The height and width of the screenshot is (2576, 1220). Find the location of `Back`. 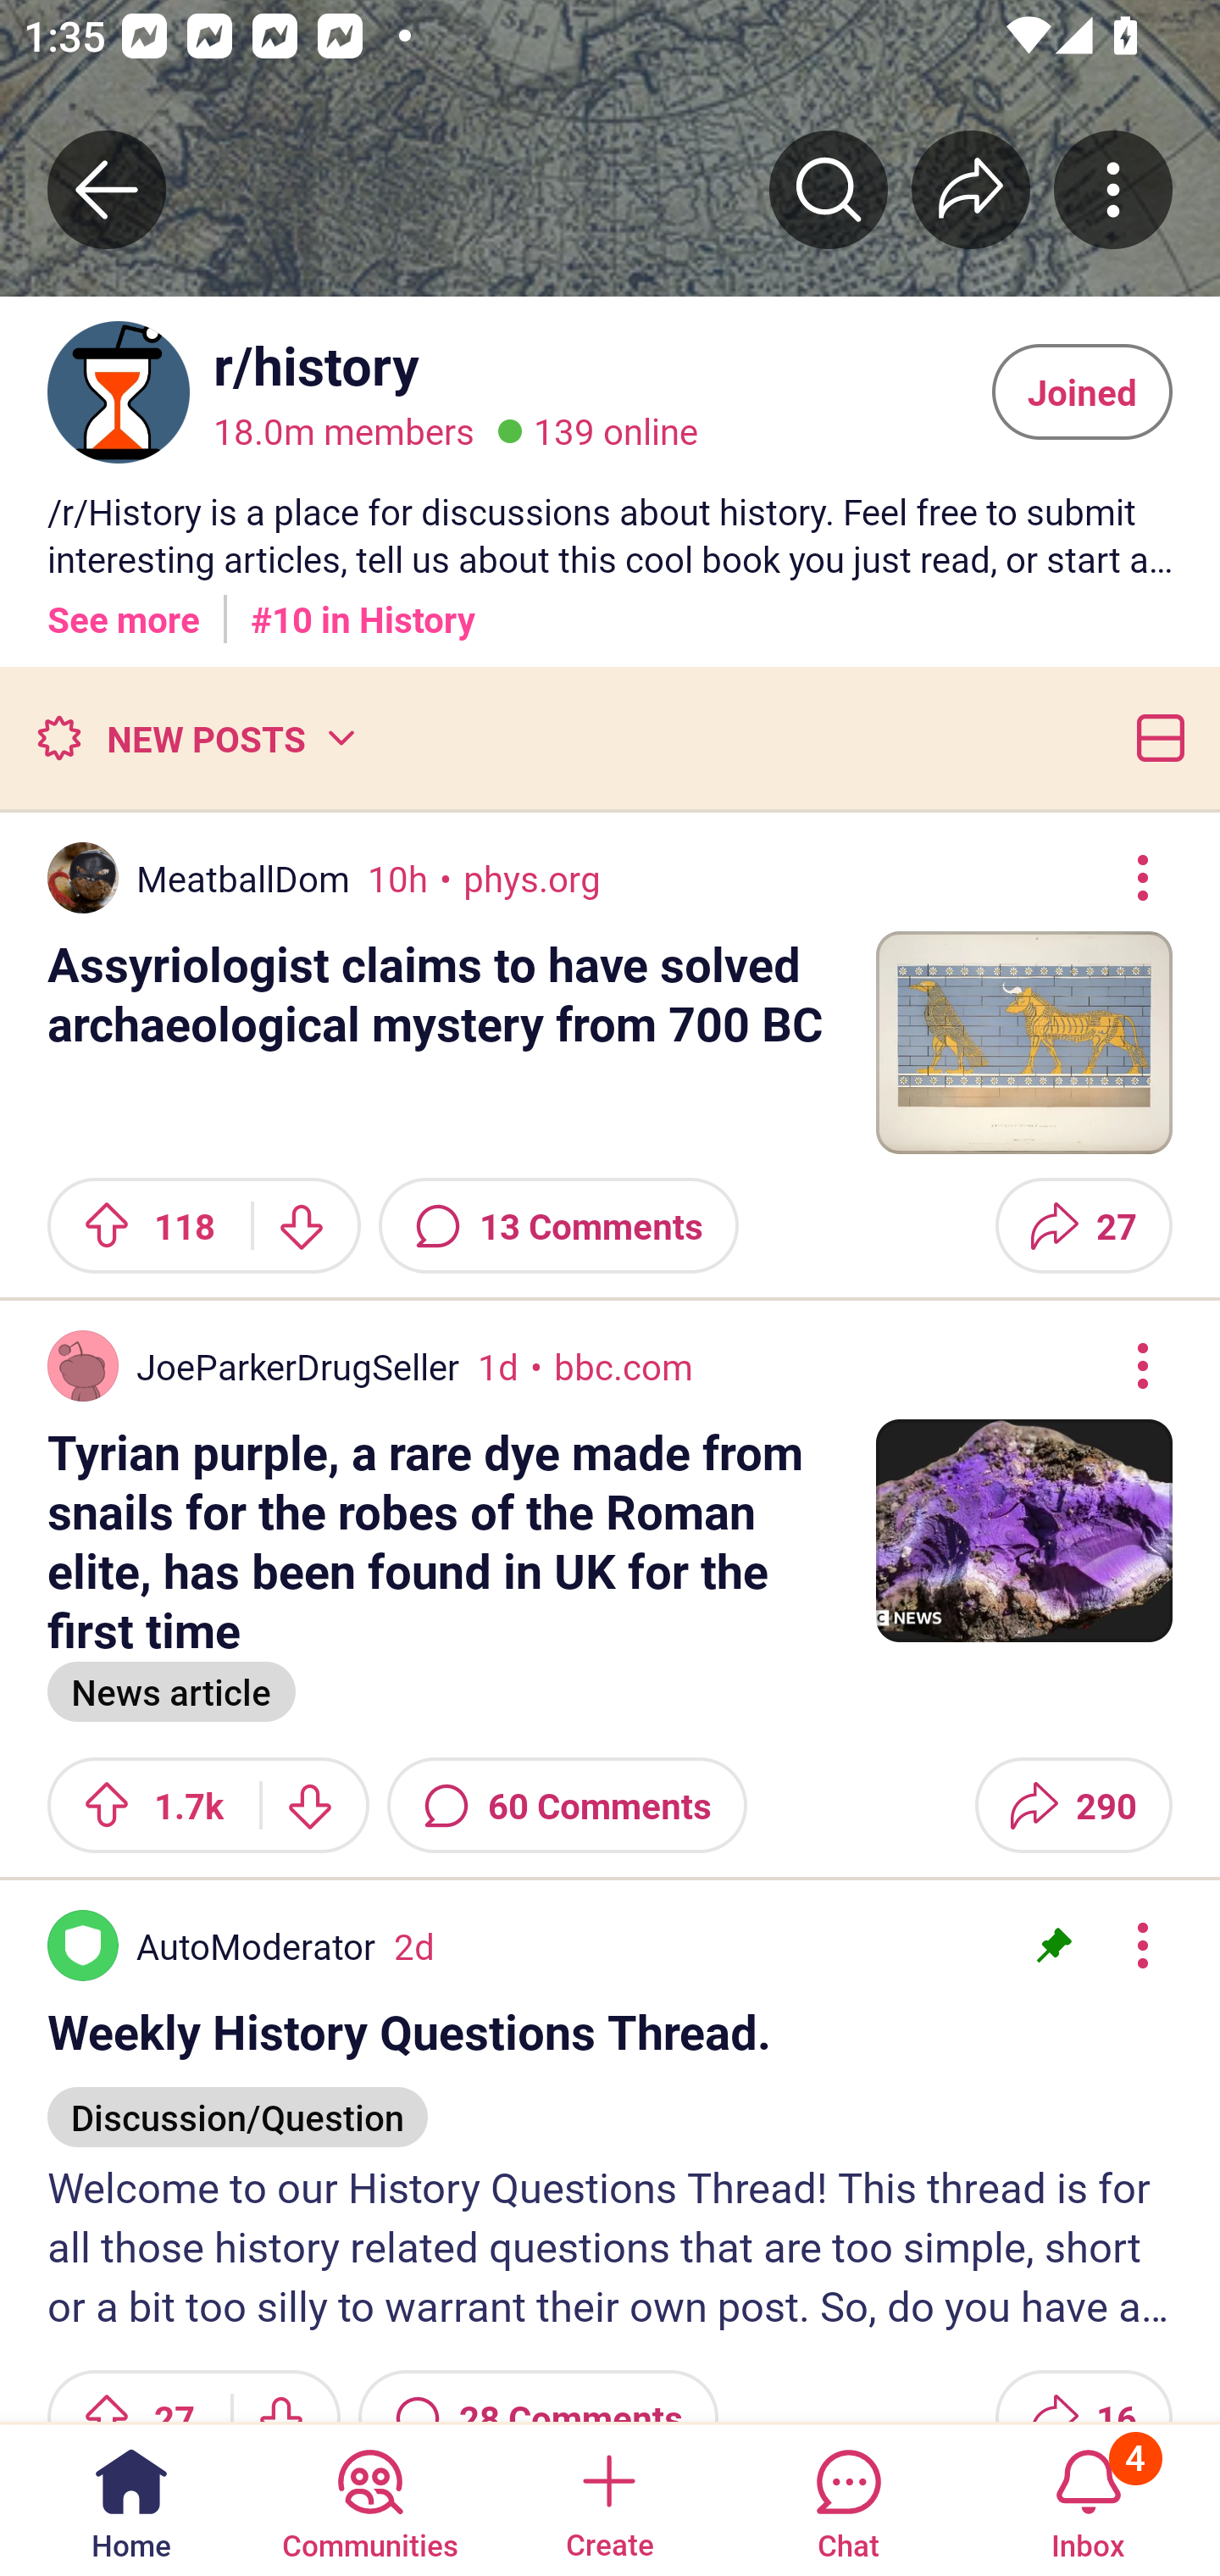

Back is located at coordinates (107, 189).